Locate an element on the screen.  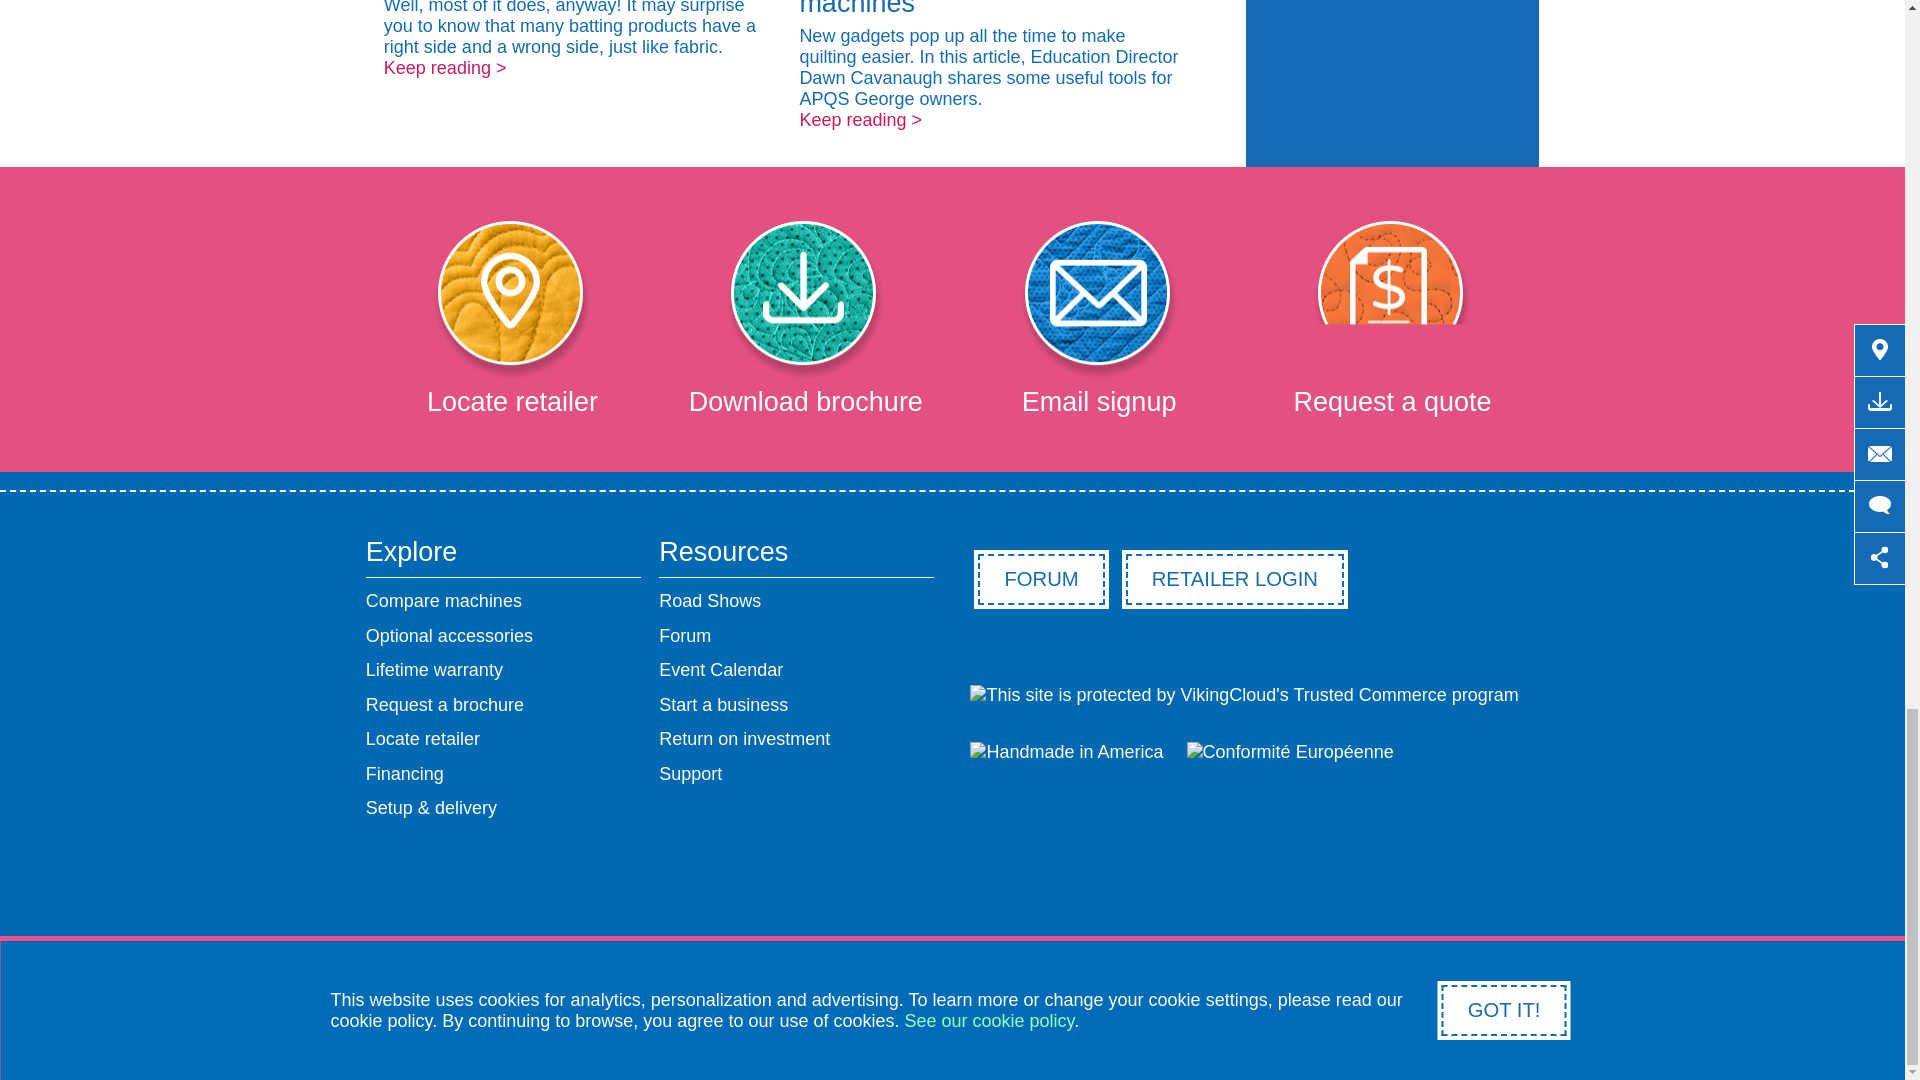
LinkedIn is located at coordinates (1106, 881).